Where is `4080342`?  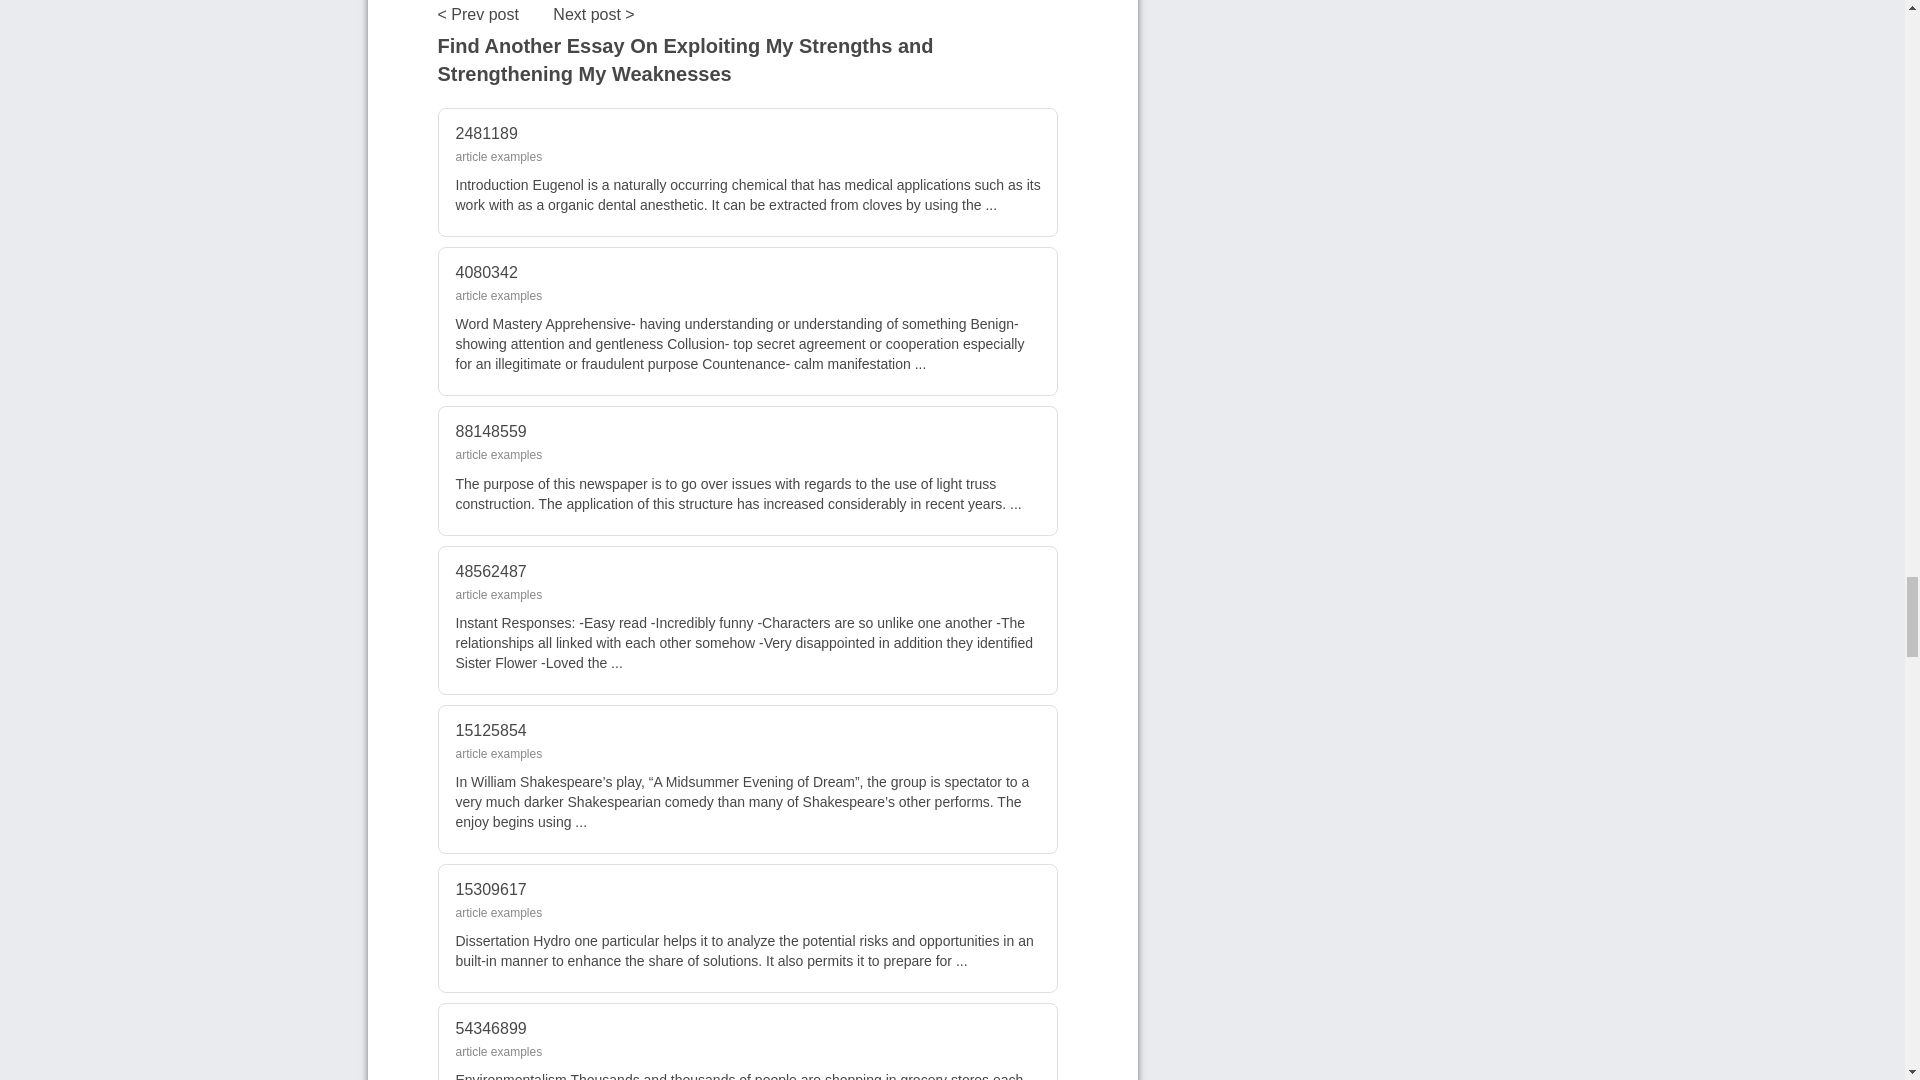 4080342 is located at coordinates (487, 272).